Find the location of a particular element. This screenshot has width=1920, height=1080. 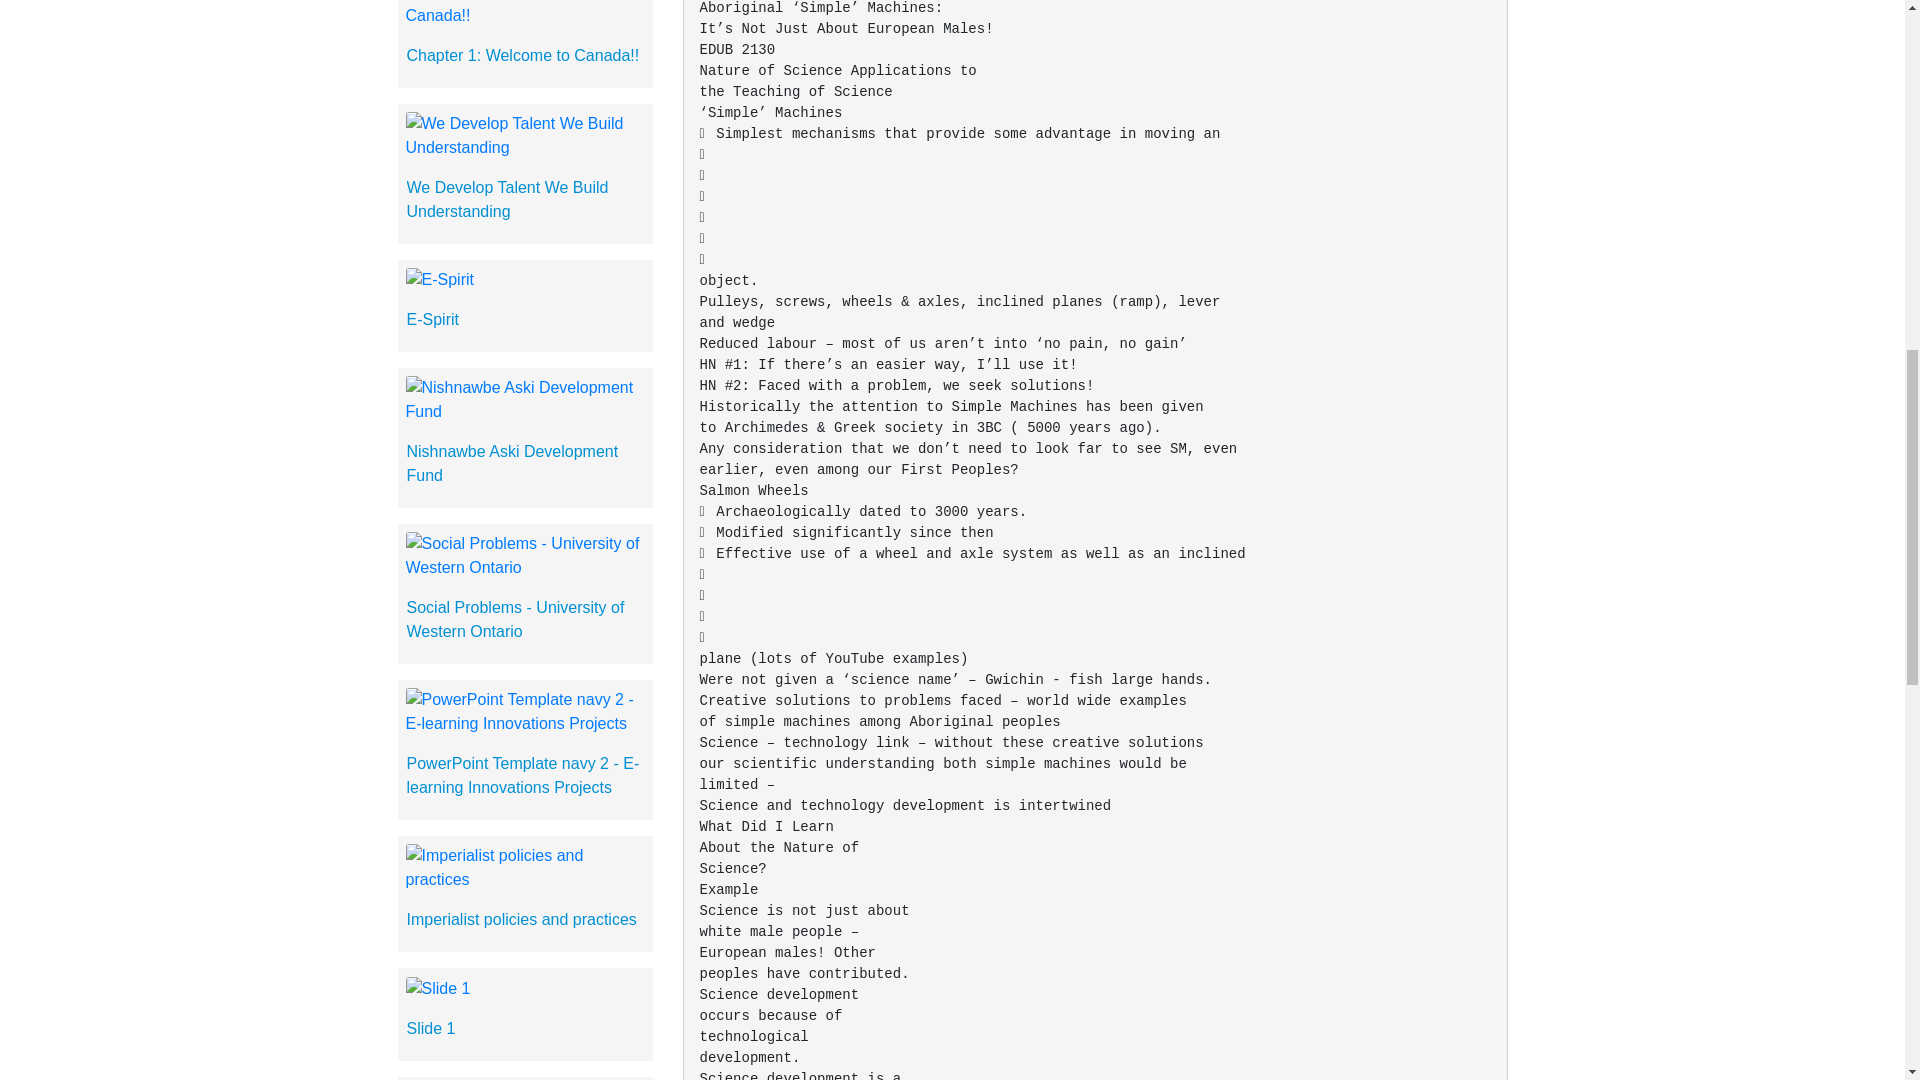

Imperialist policies and practices is located at coordinates (520, 919).